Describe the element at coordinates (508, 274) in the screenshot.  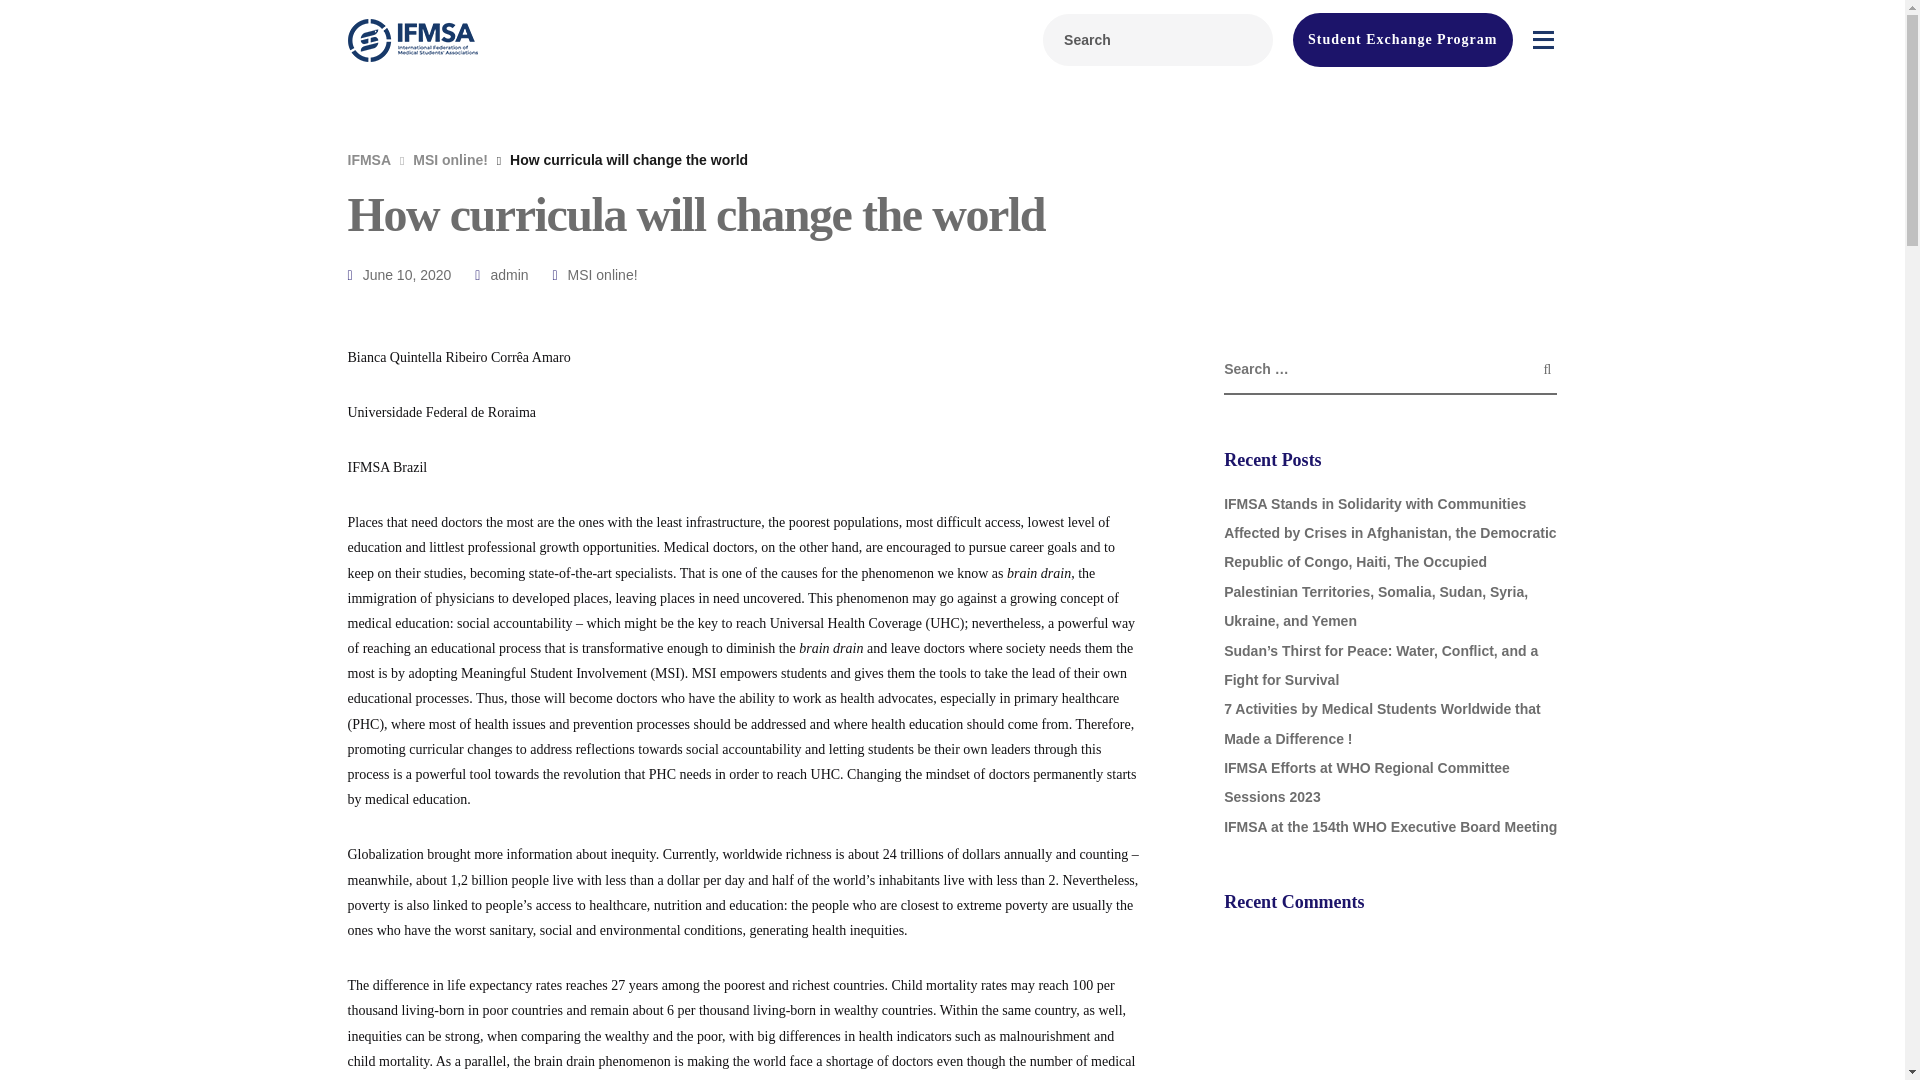
I see `admin` at that location.